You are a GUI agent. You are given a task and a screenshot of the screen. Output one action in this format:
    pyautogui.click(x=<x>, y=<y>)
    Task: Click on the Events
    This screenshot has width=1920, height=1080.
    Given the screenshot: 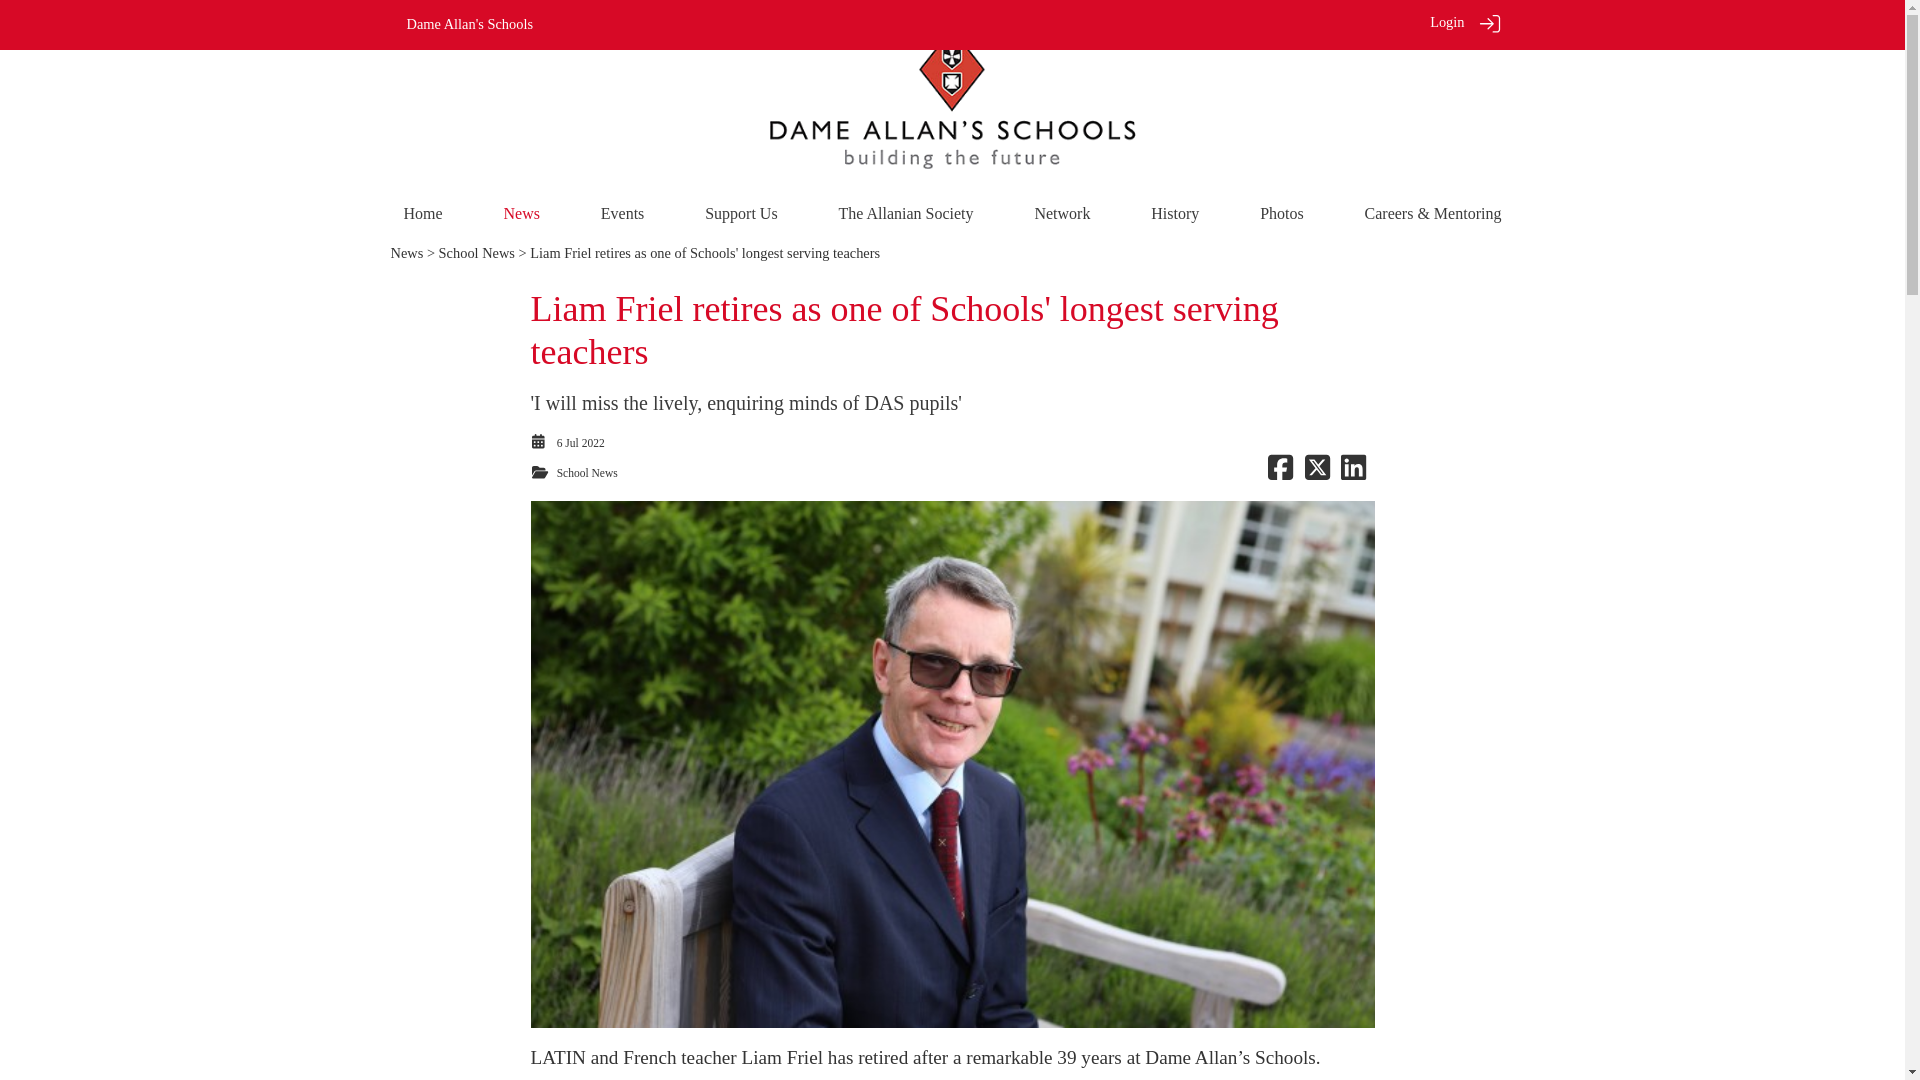 What is the action you would take?
    pyautogui.click(x=622, y=214)
    